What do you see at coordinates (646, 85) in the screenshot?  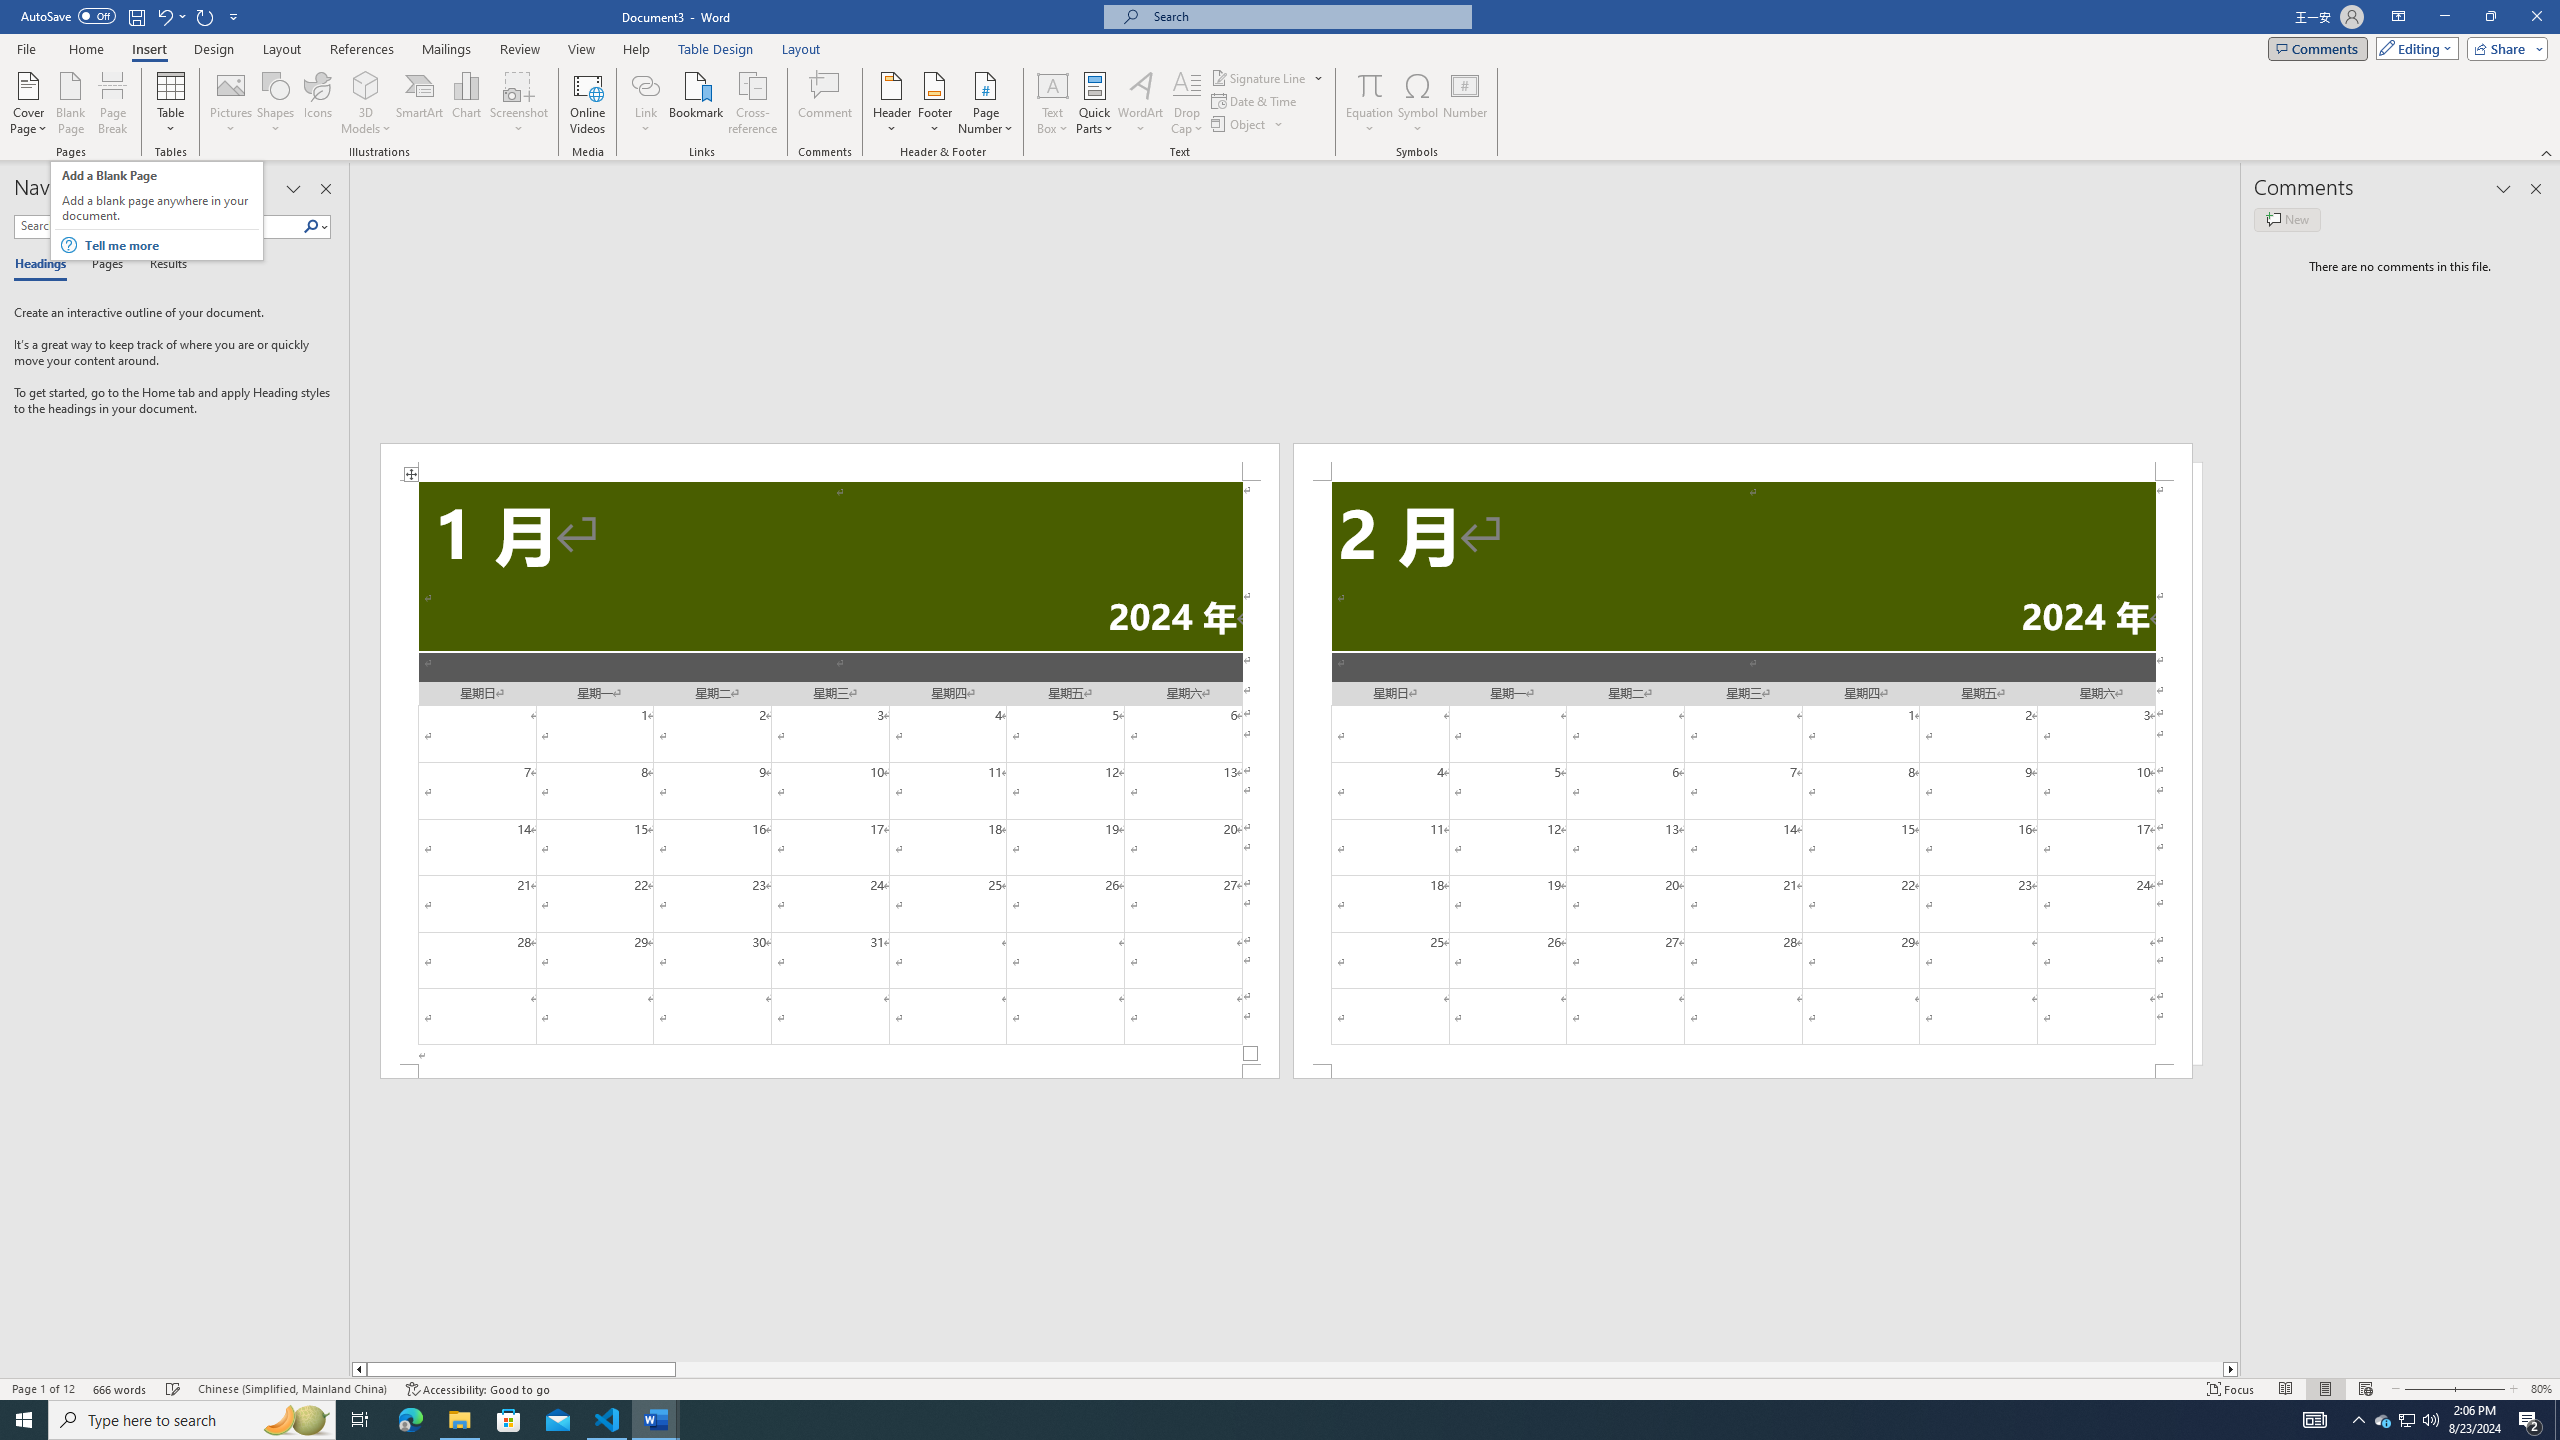 I see `Link` at bounding box center [646, 85].